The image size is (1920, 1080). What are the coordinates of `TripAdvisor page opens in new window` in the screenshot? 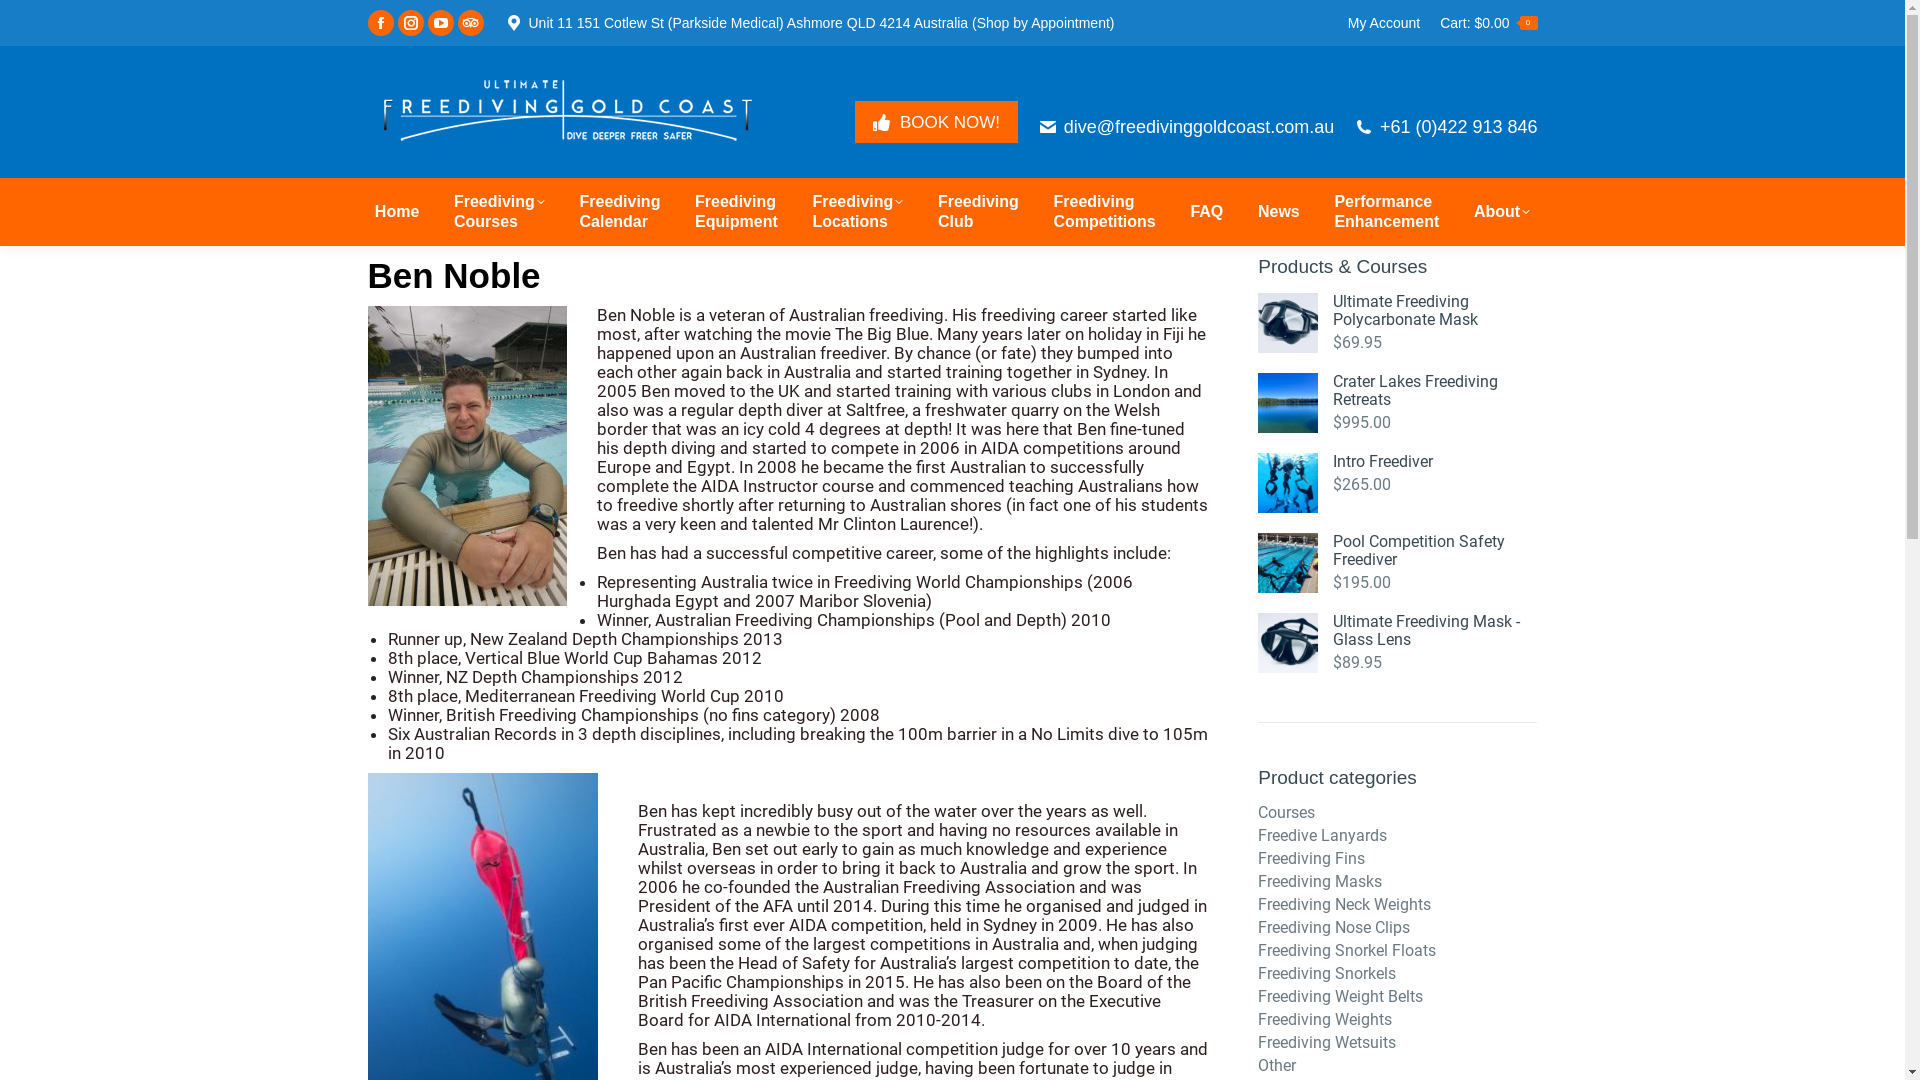 It's located at (471, 23).